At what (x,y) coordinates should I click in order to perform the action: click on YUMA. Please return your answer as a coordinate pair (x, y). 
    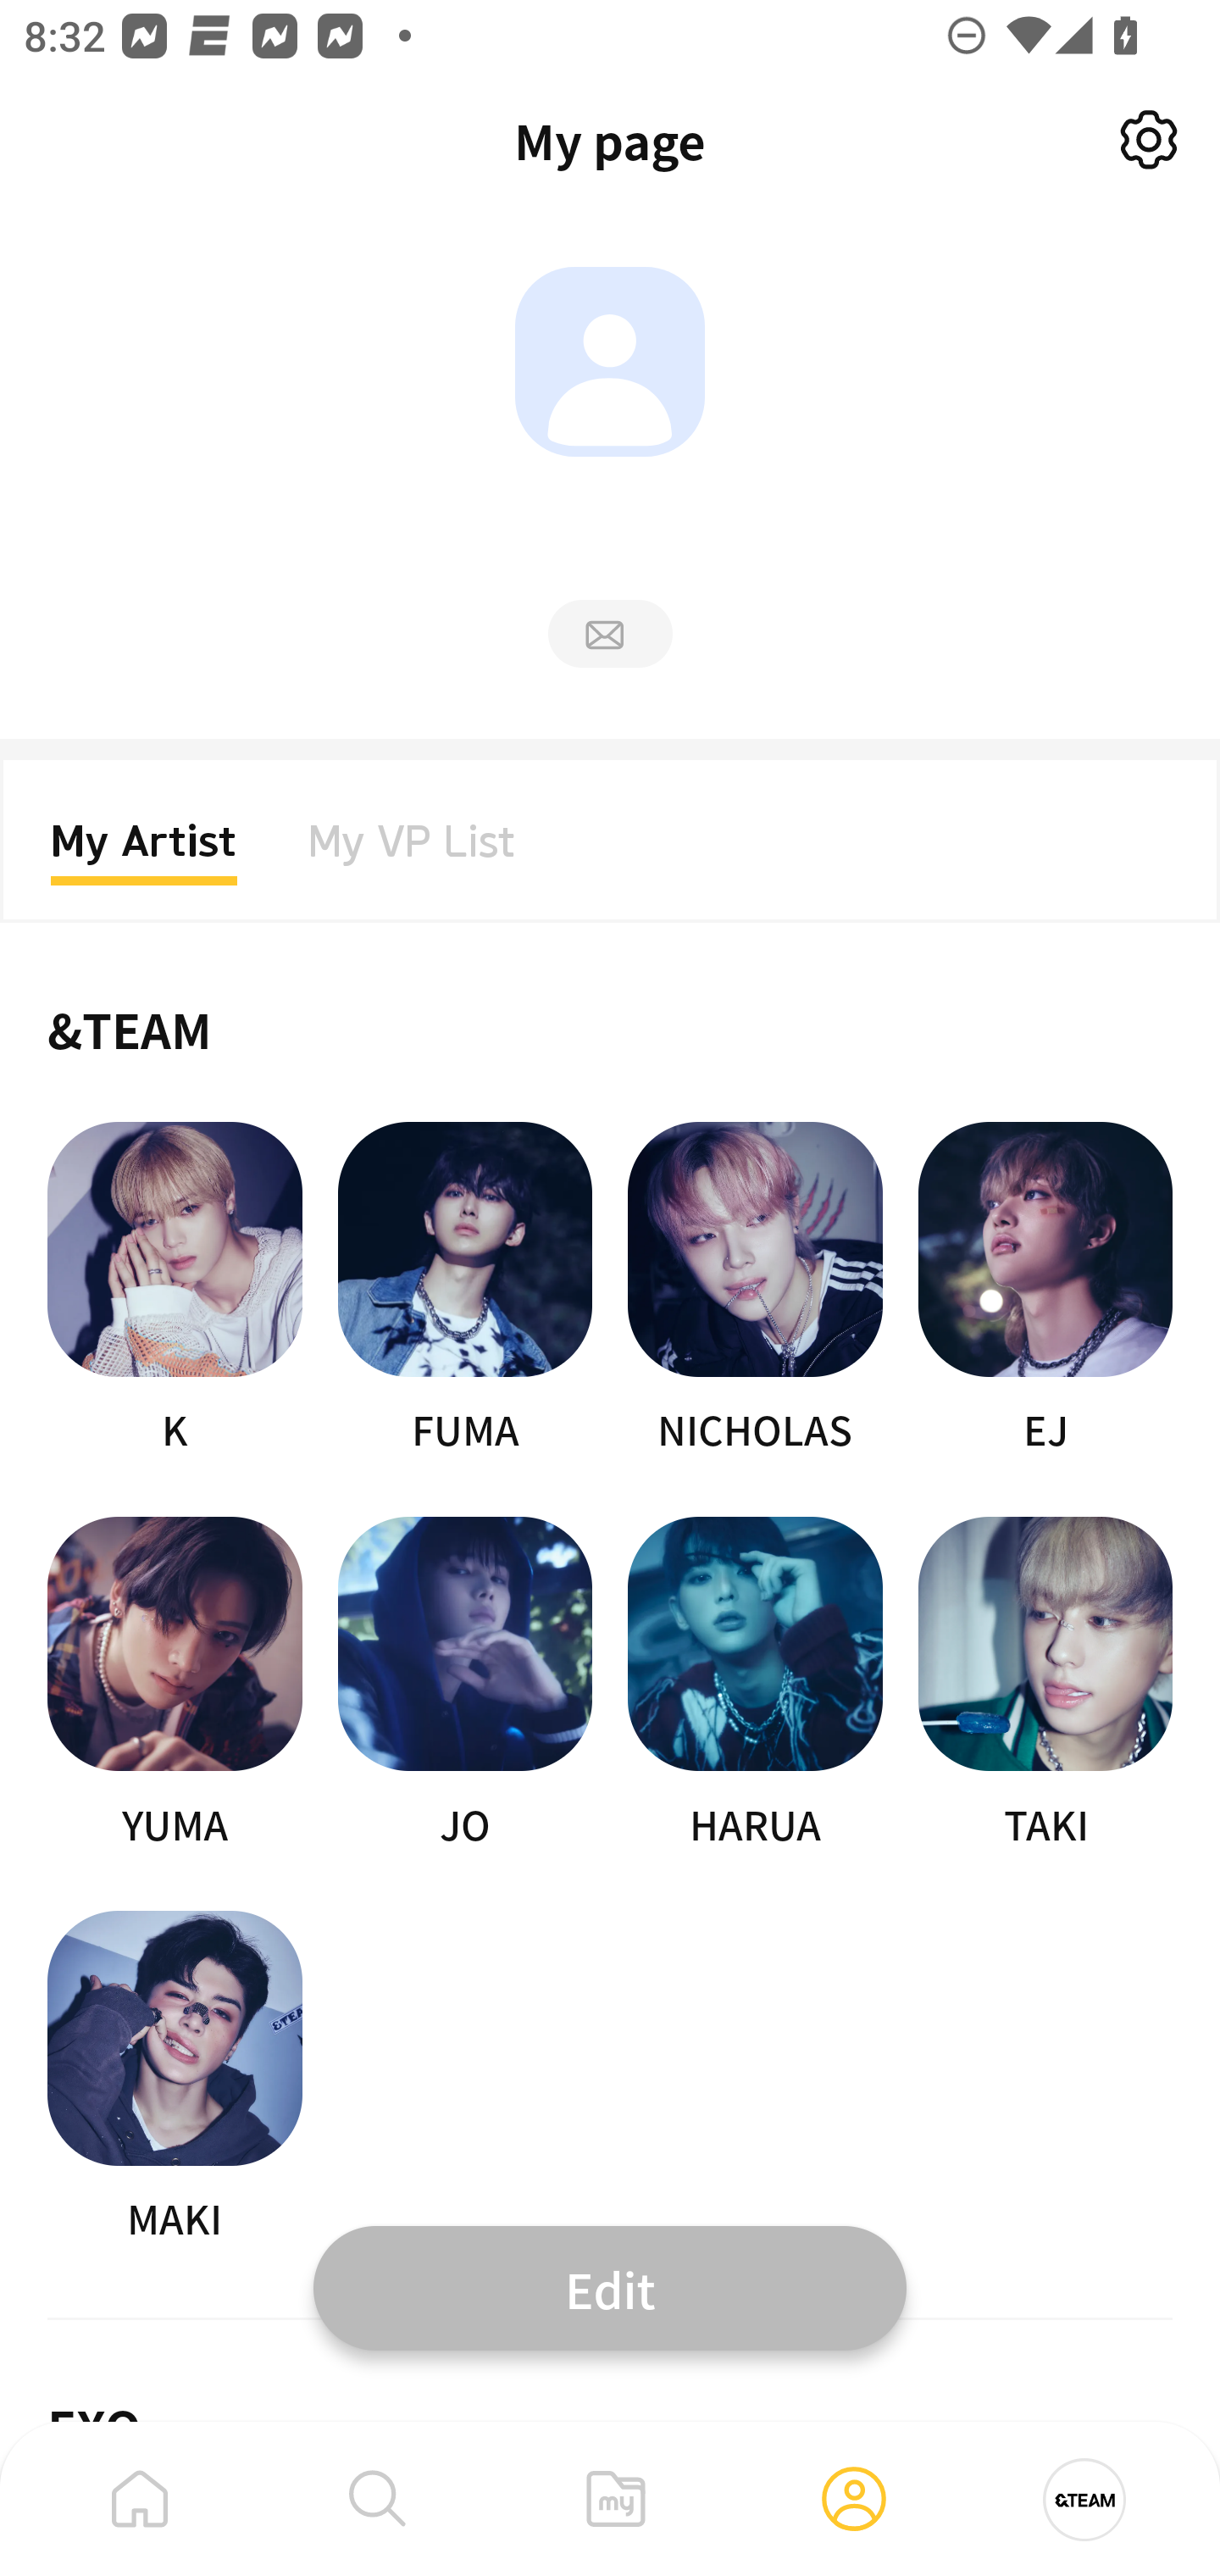
    Looking at the image, I should click on (175, 1685).